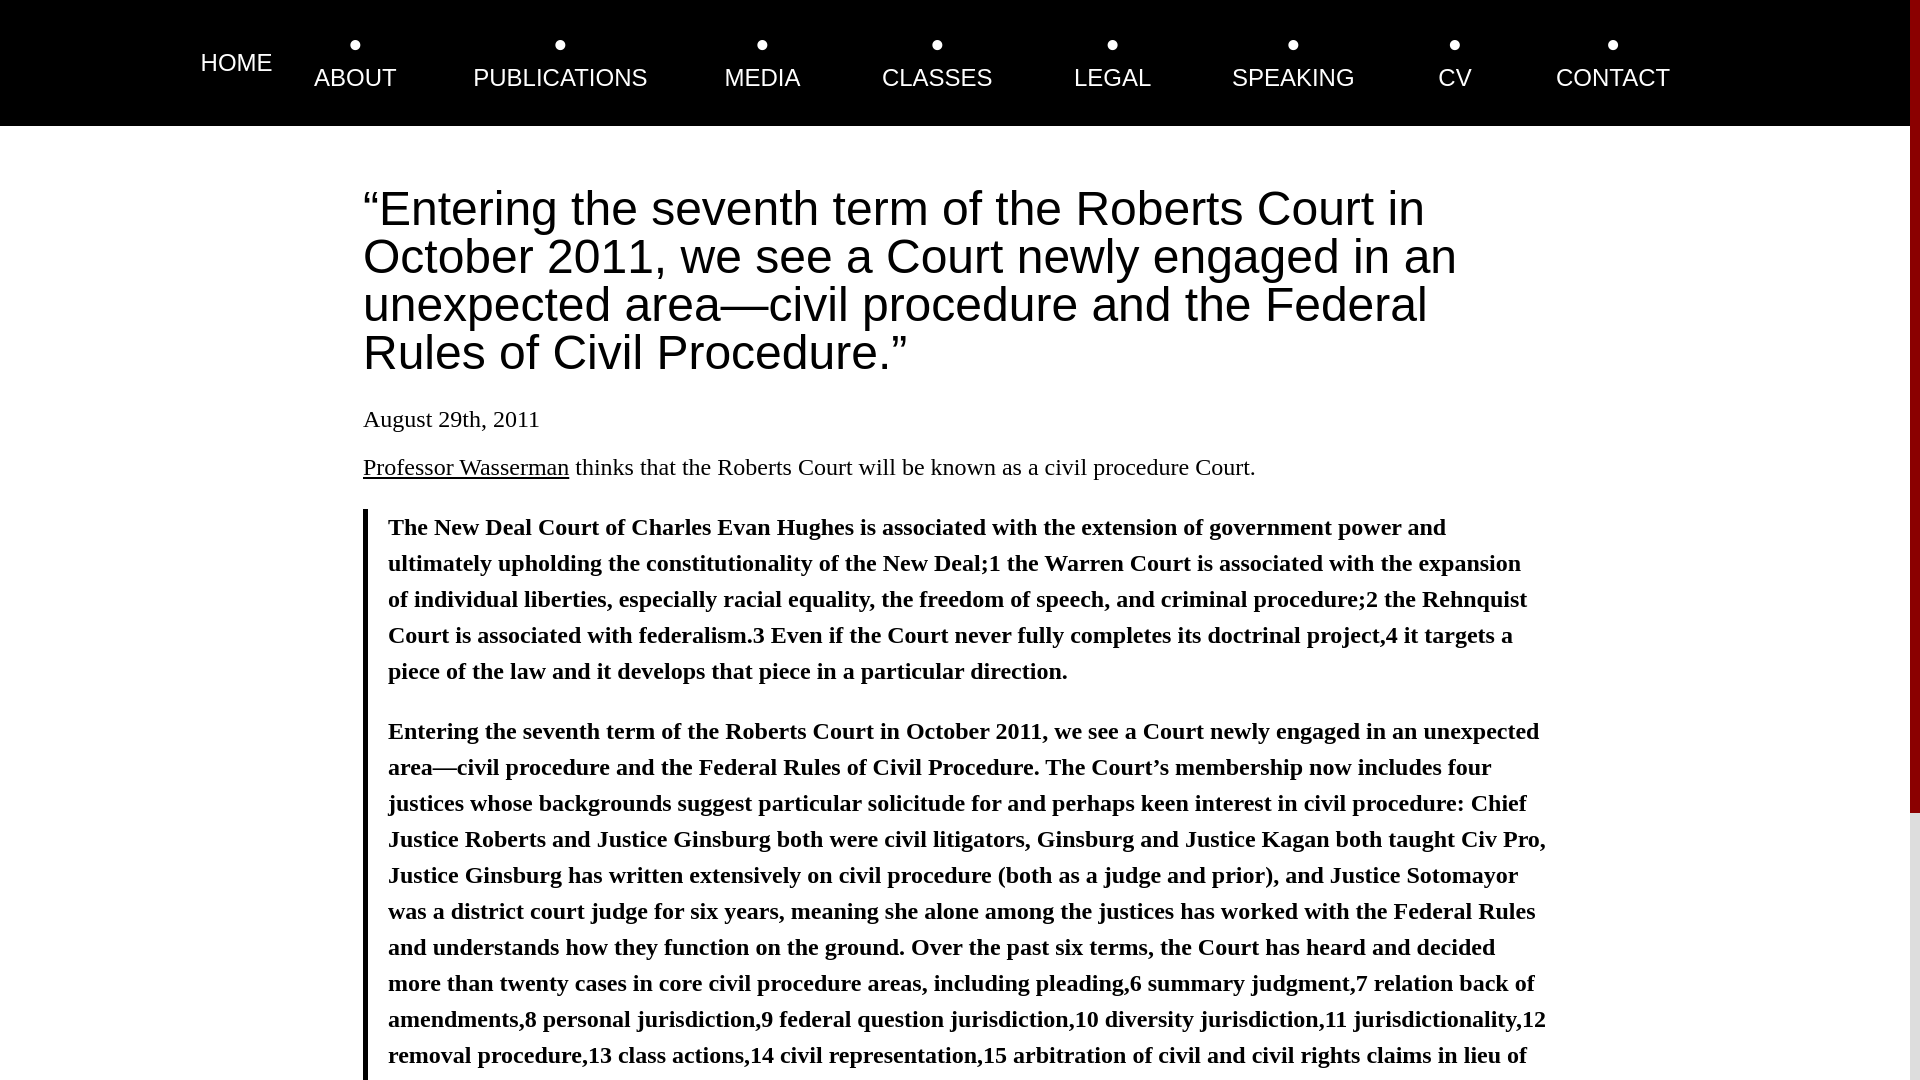 This screenshot has height=1080, width=1920. What do you see at coordinates (1112, 77) in the screenshot?
I see `LEGAL` at bounding box center [1112, 77].